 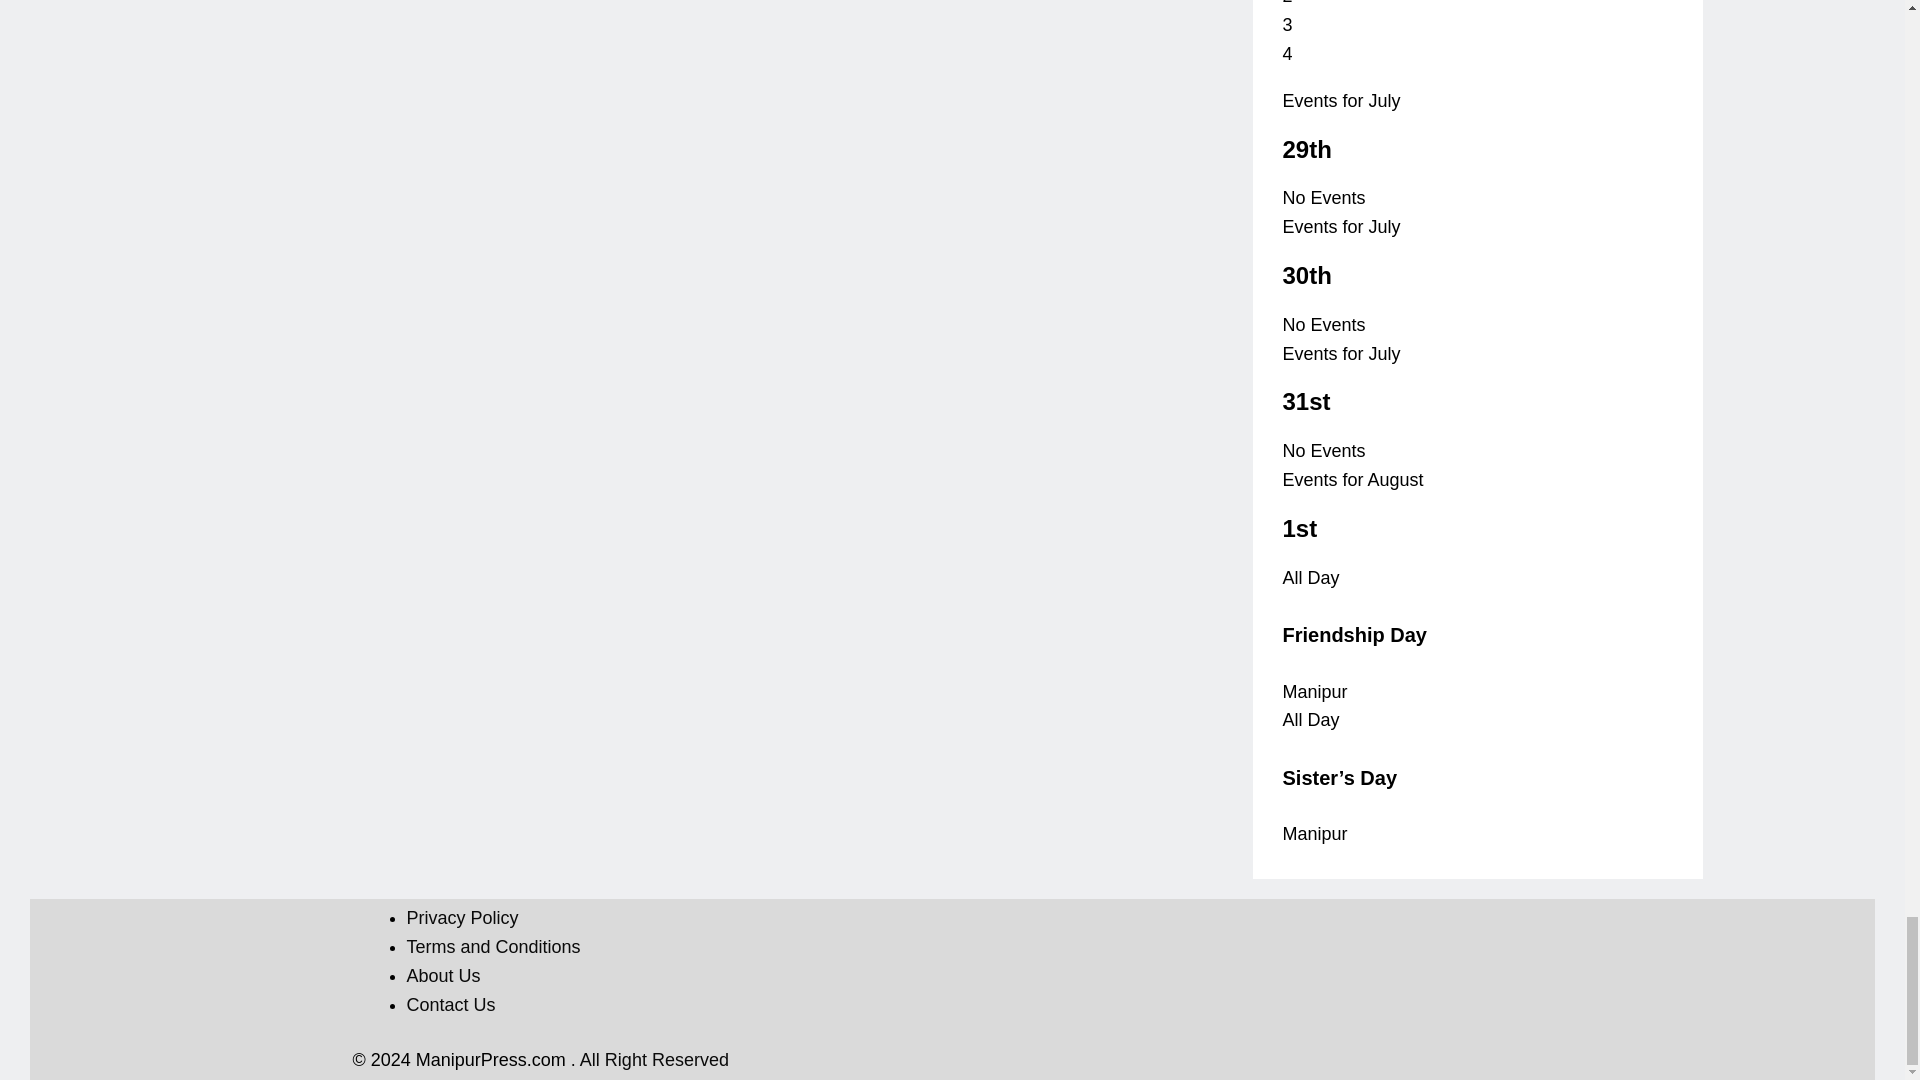 I want to click on Contact Us, so click(x=450, y=1004).